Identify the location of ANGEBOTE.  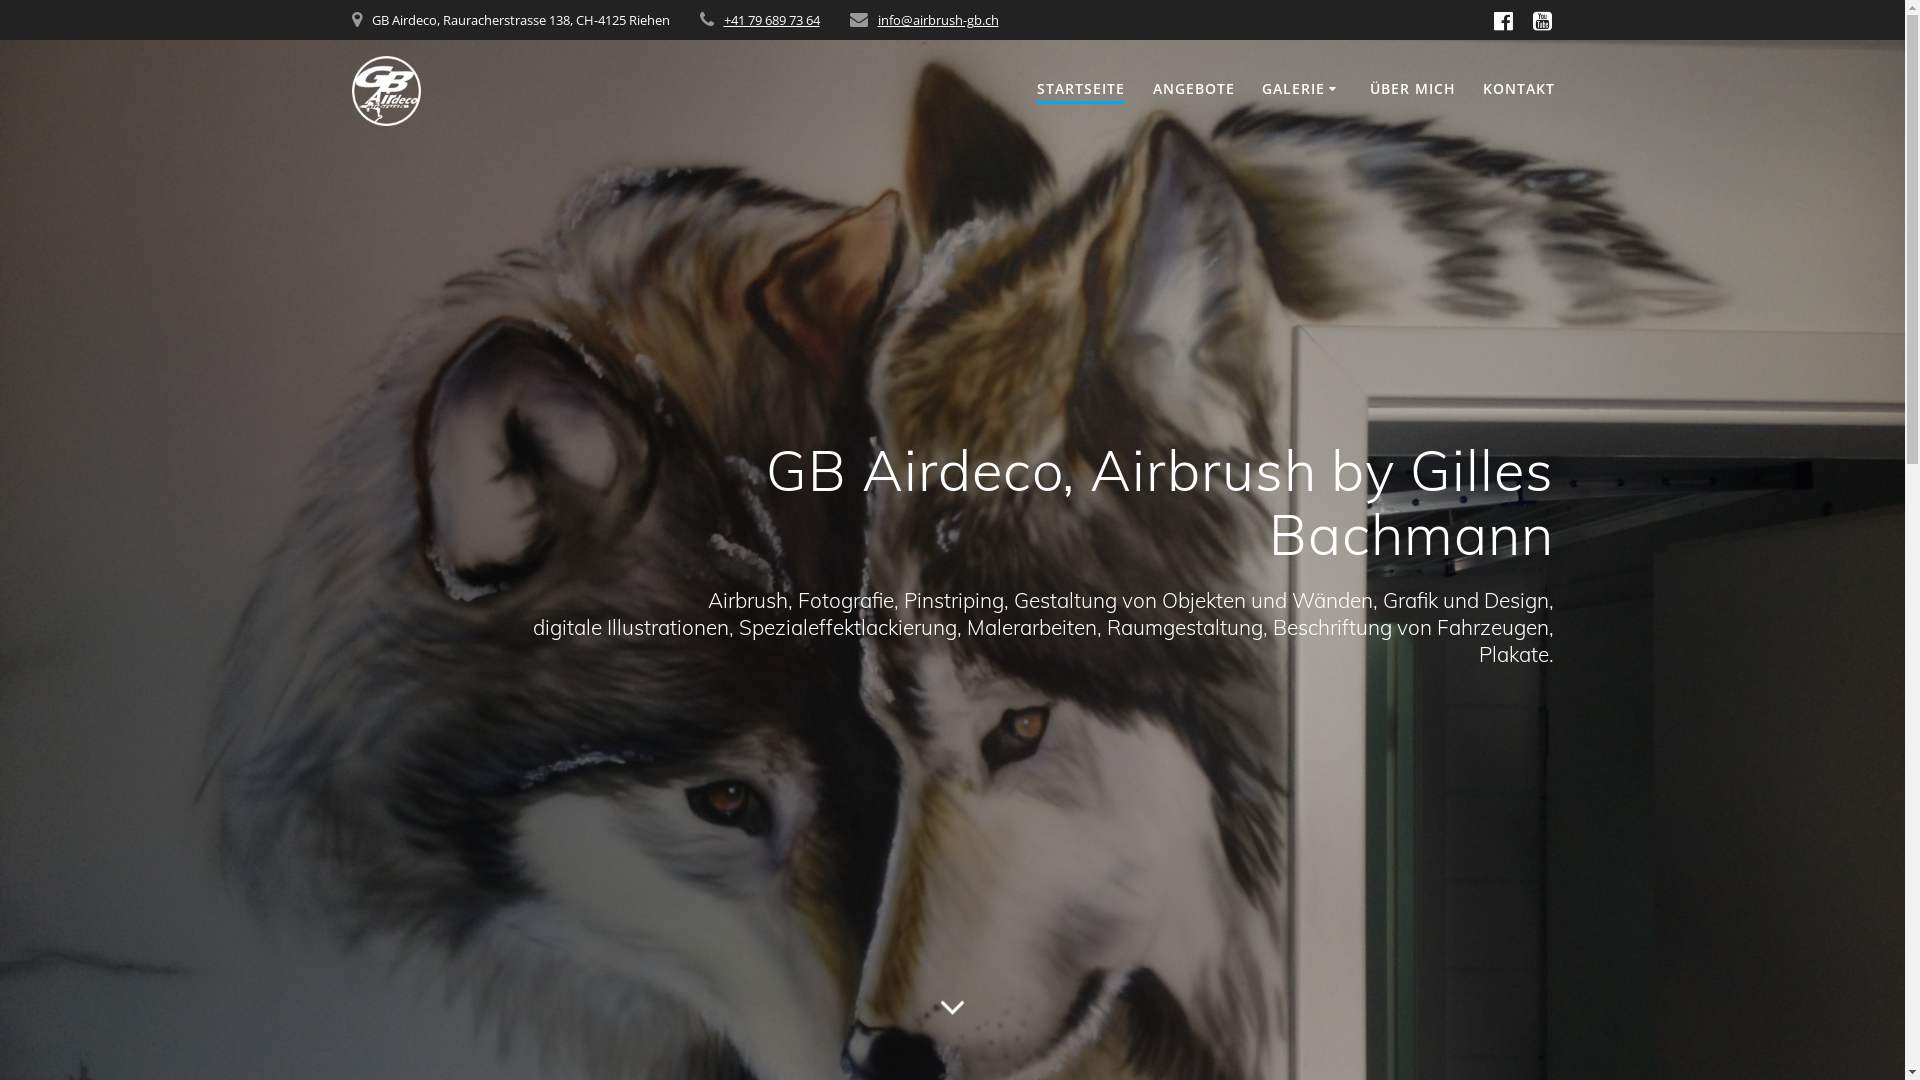
(1194, 88).